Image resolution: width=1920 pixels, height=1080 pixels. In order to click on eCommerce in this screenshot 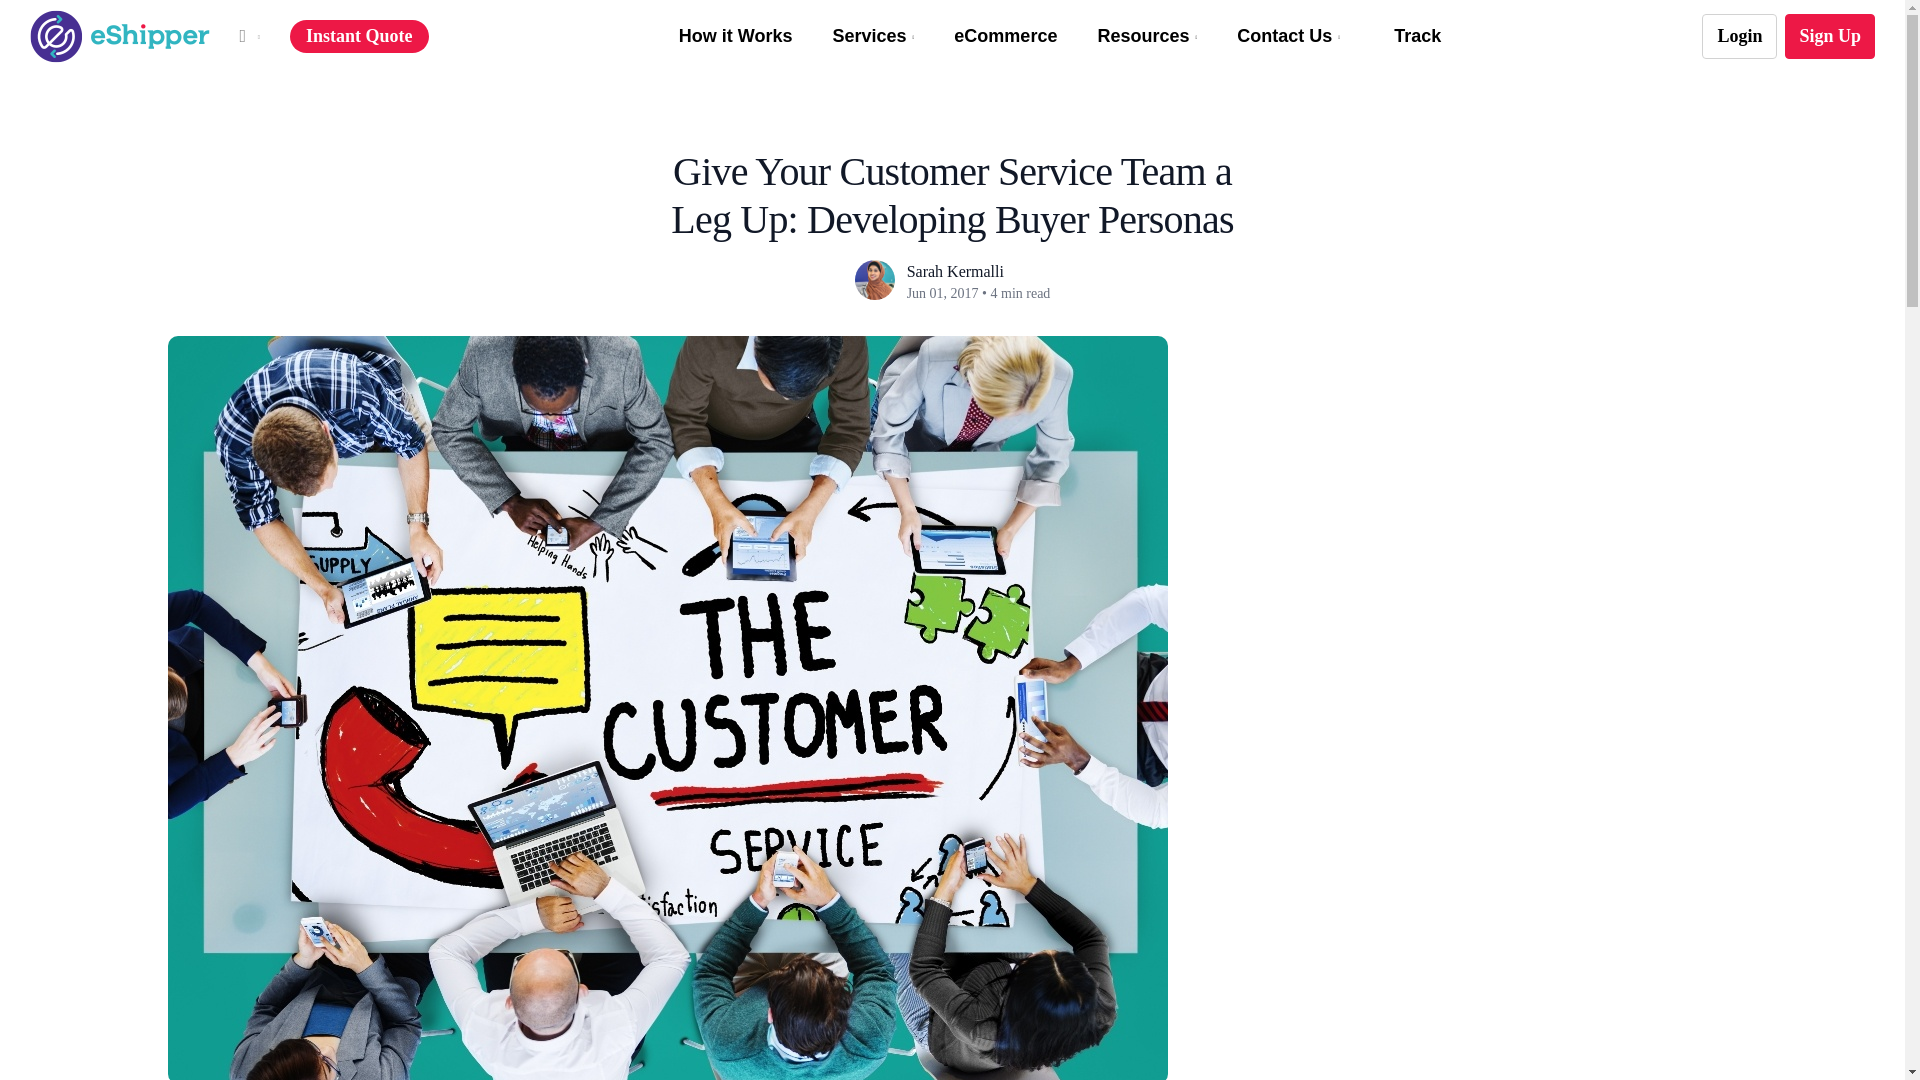, I will do `click(1006, 36)`.